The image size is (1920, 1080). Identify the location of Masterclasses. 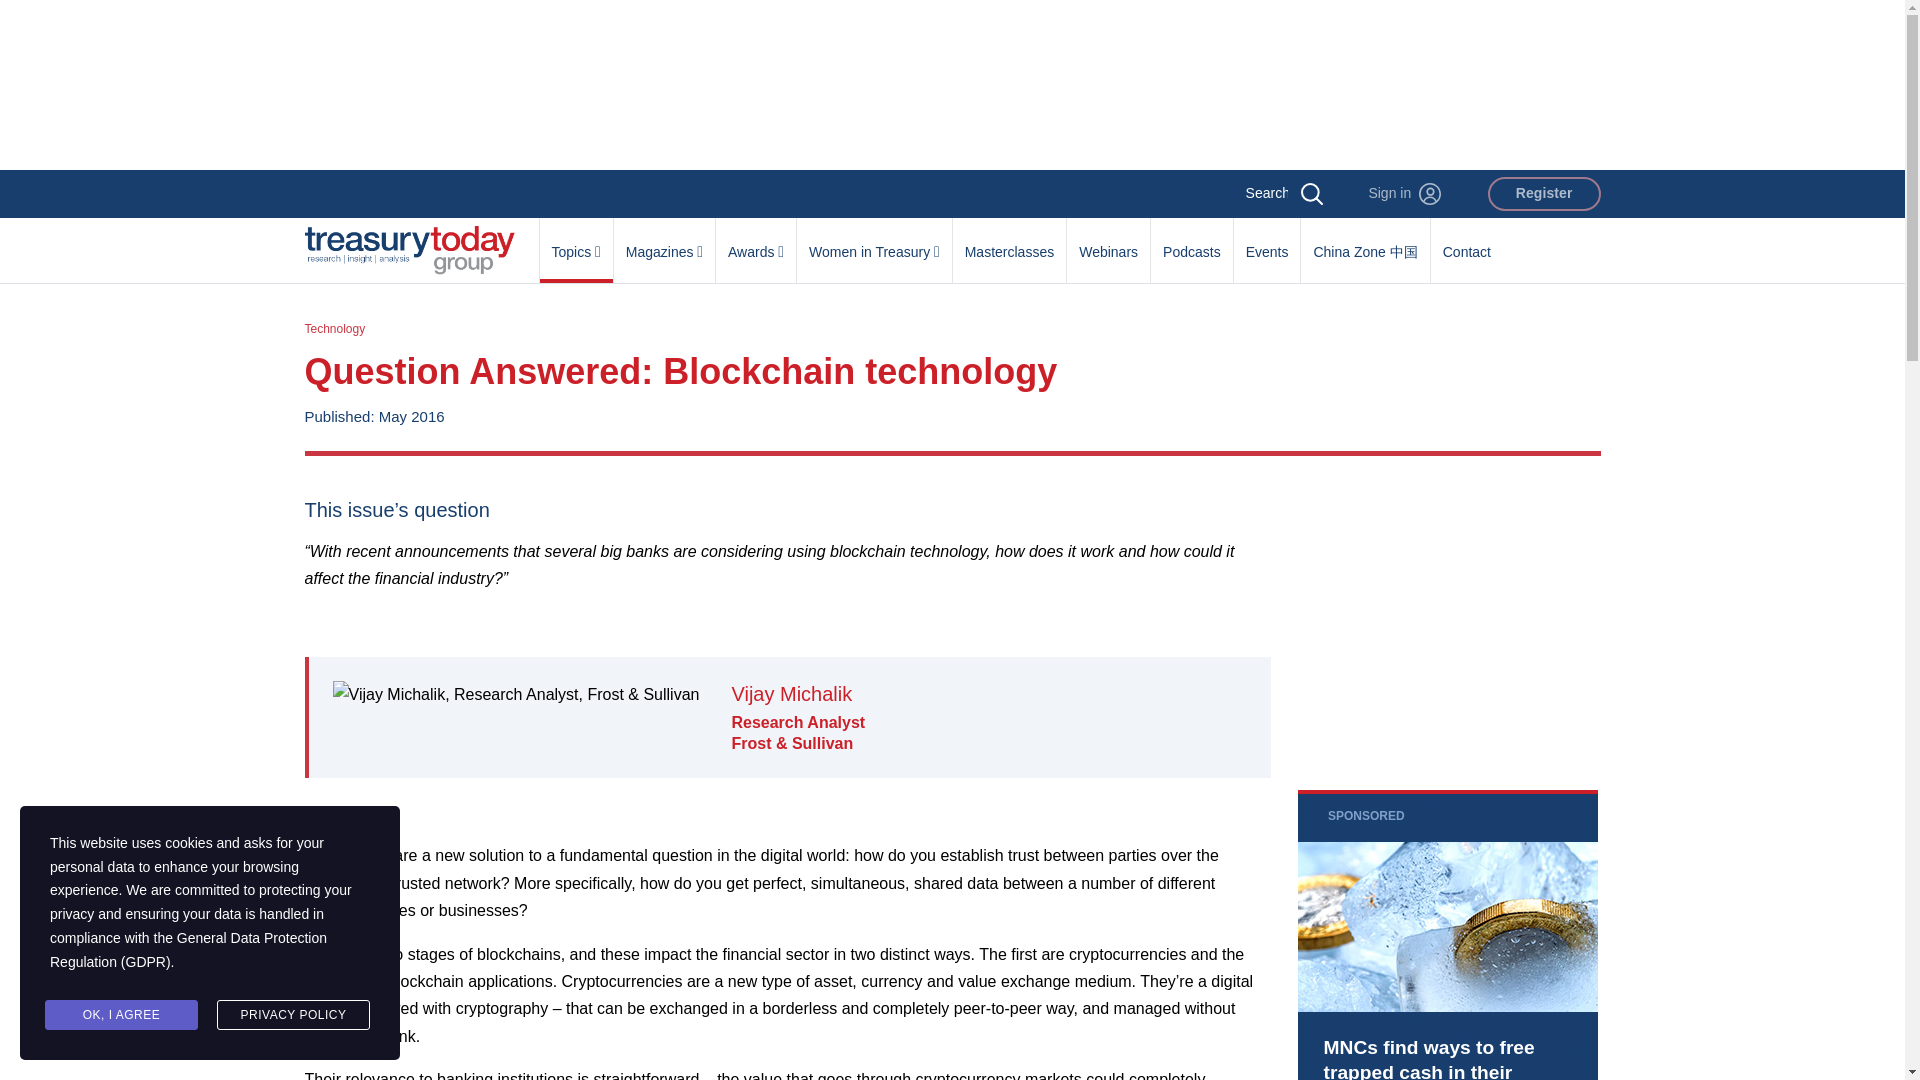
(1008, 241).